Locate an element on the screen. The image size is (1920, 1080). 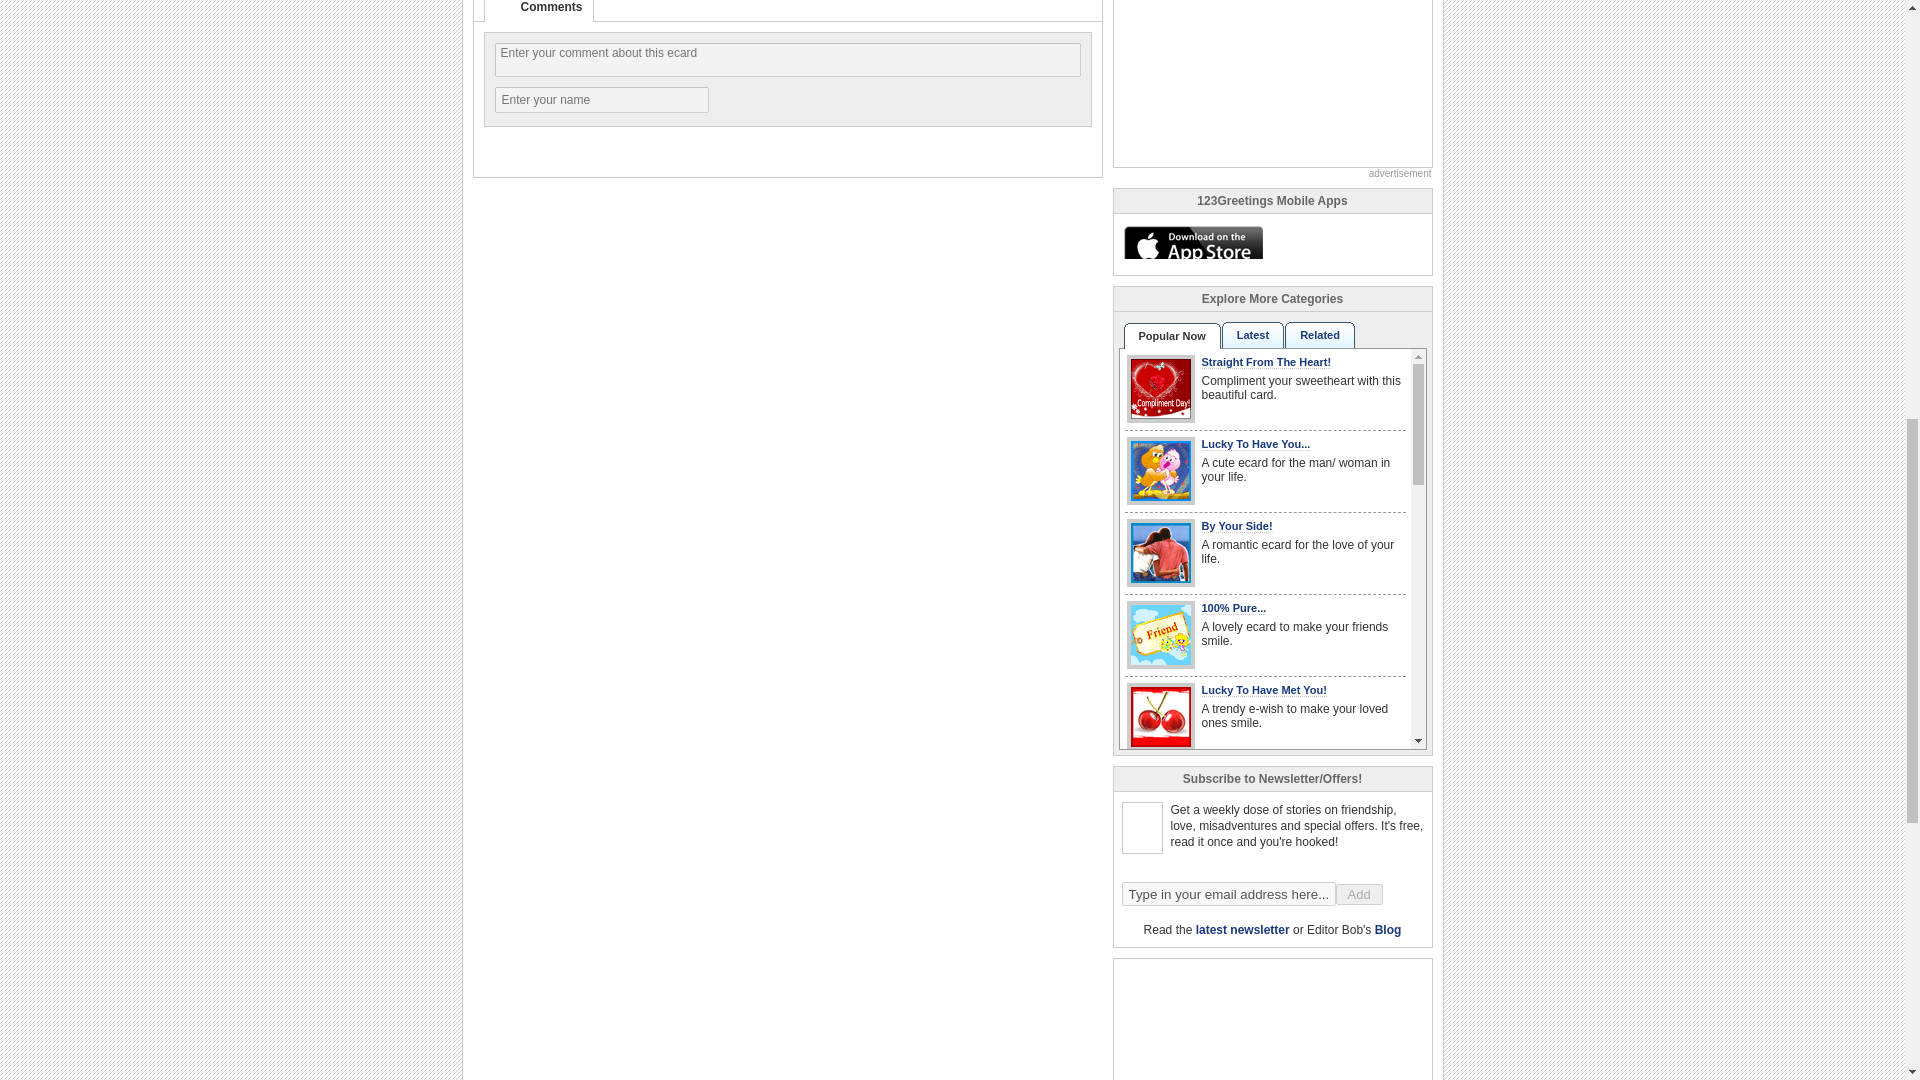
Type in your email address here... is located at coordinates (1228, 894).